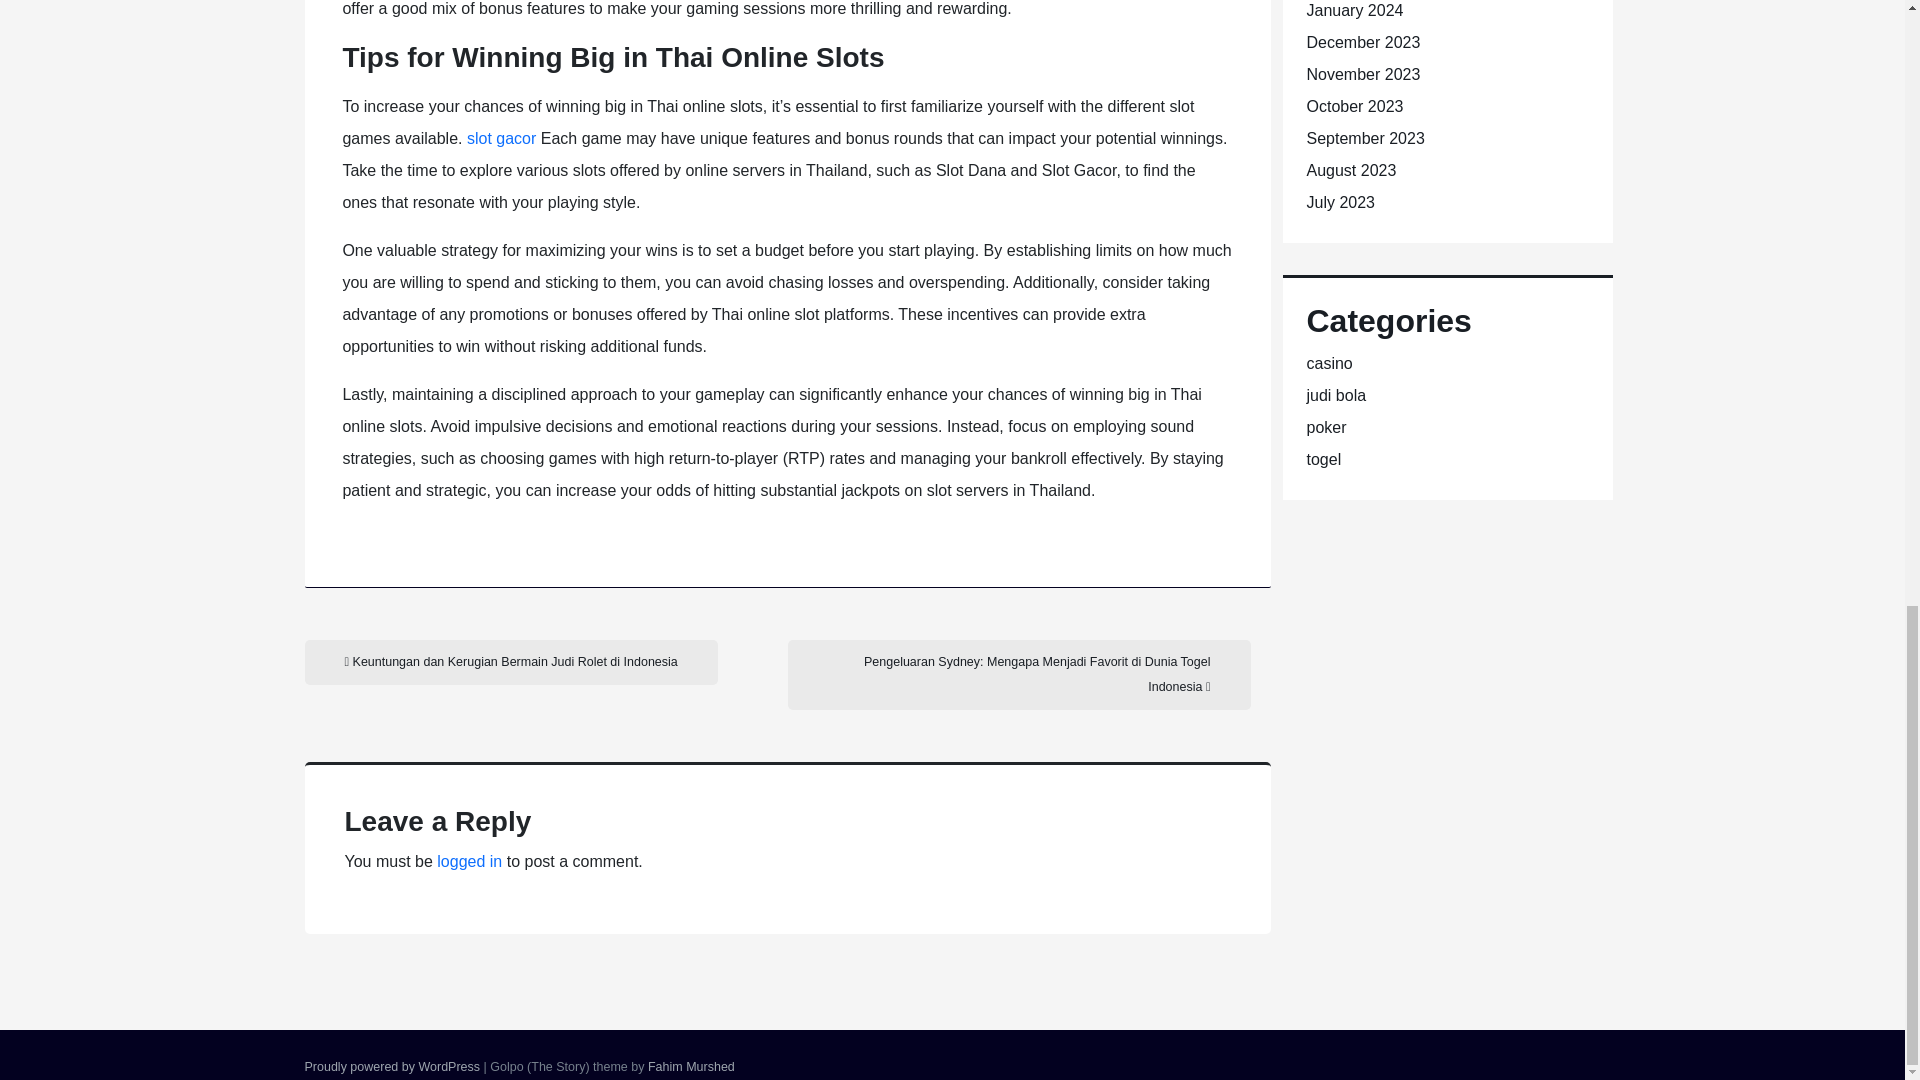 Image resolution: width=1920 pixels, height=1080 pixels. I want to click on November 2023, so click(1362, 74).